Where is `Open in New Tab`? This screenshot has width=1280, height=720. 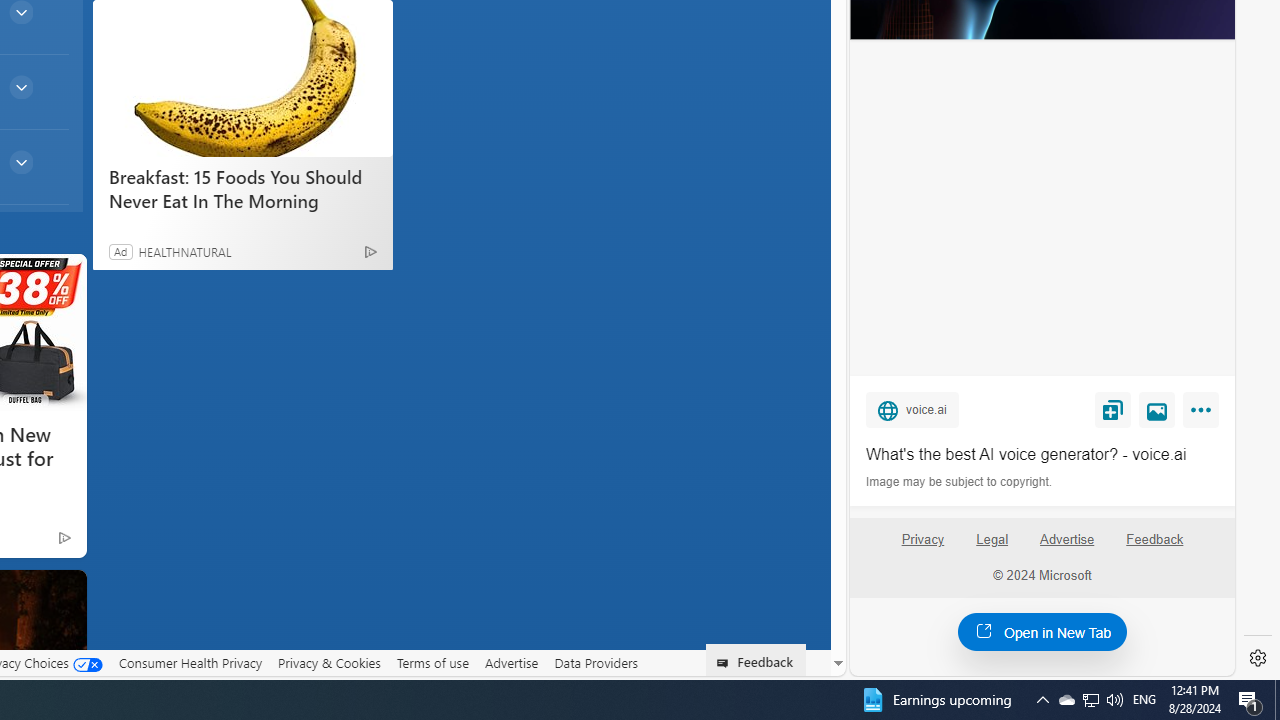
Open in New Tab is located at coordinates (1042, 631).